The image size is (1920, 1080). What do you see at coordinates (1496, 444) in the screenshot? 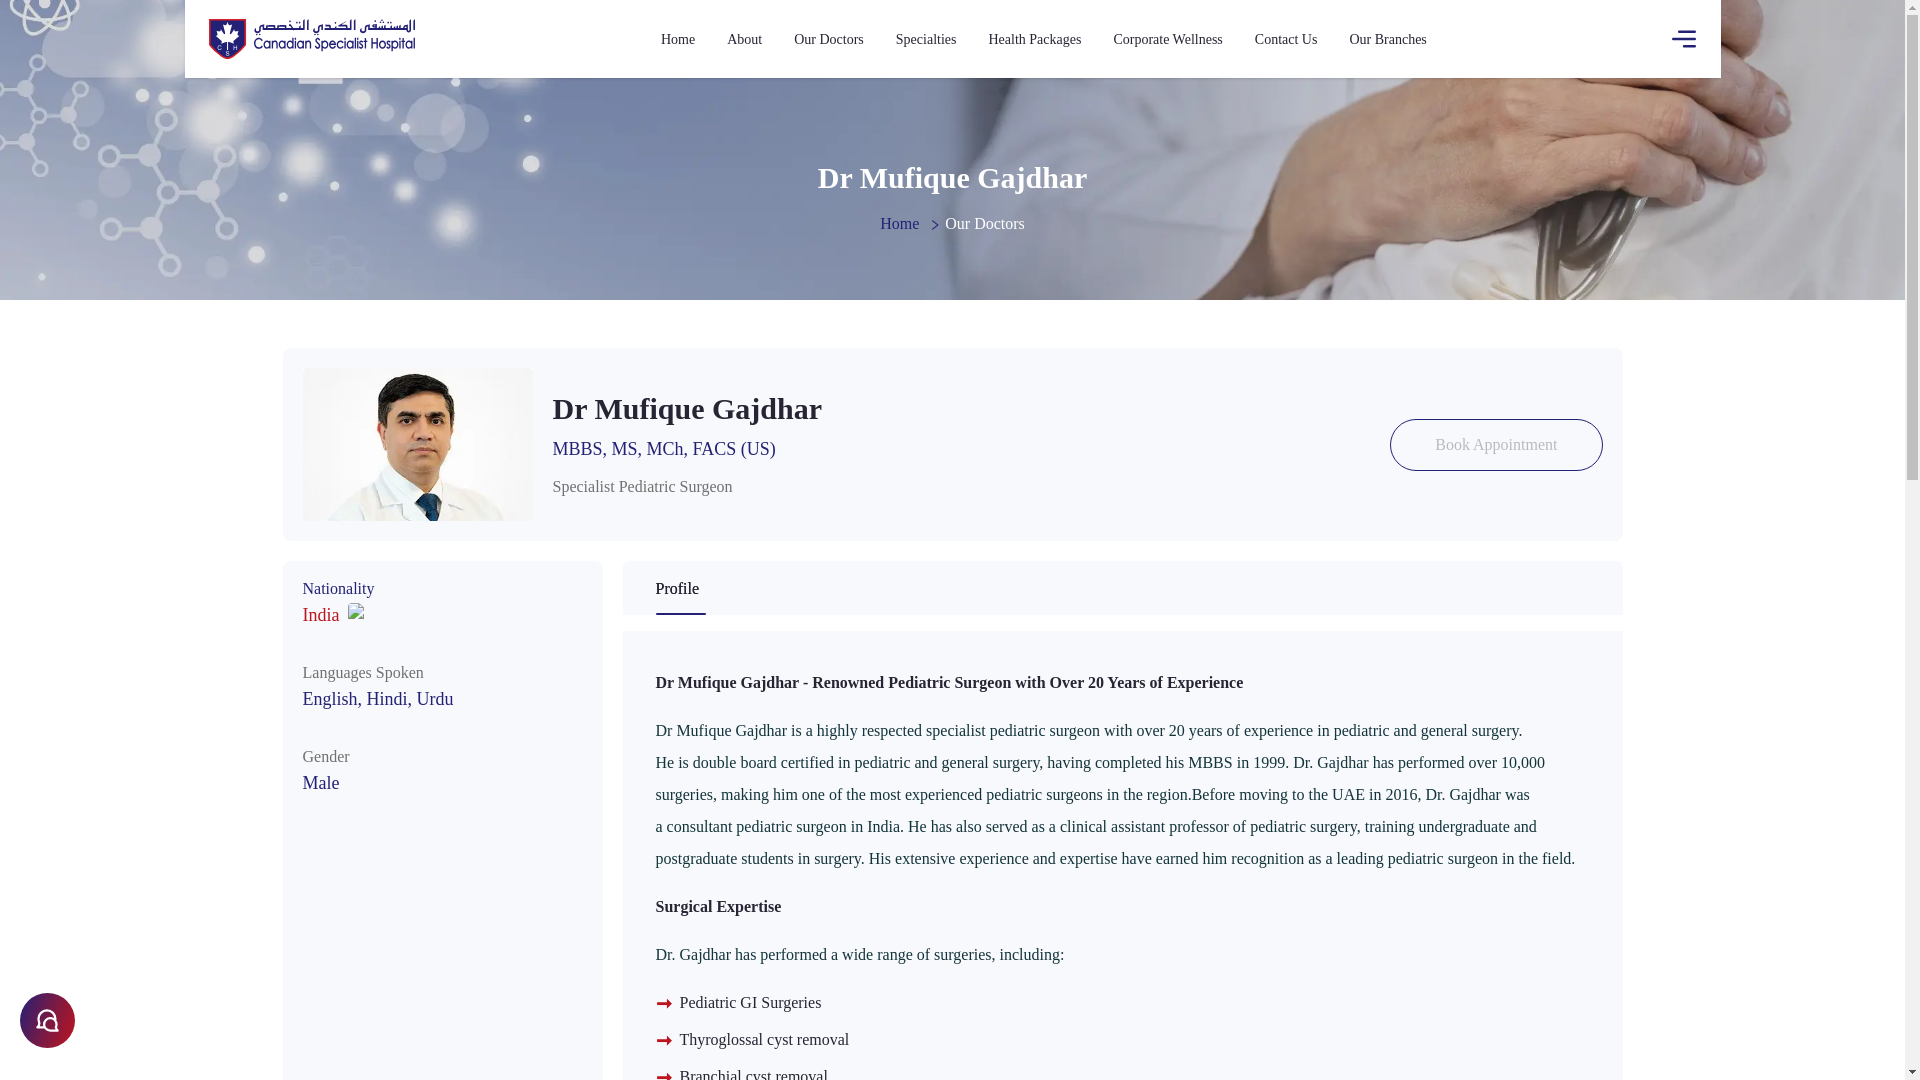
I see `Book Appointment` at bounding box center [1496, 444].